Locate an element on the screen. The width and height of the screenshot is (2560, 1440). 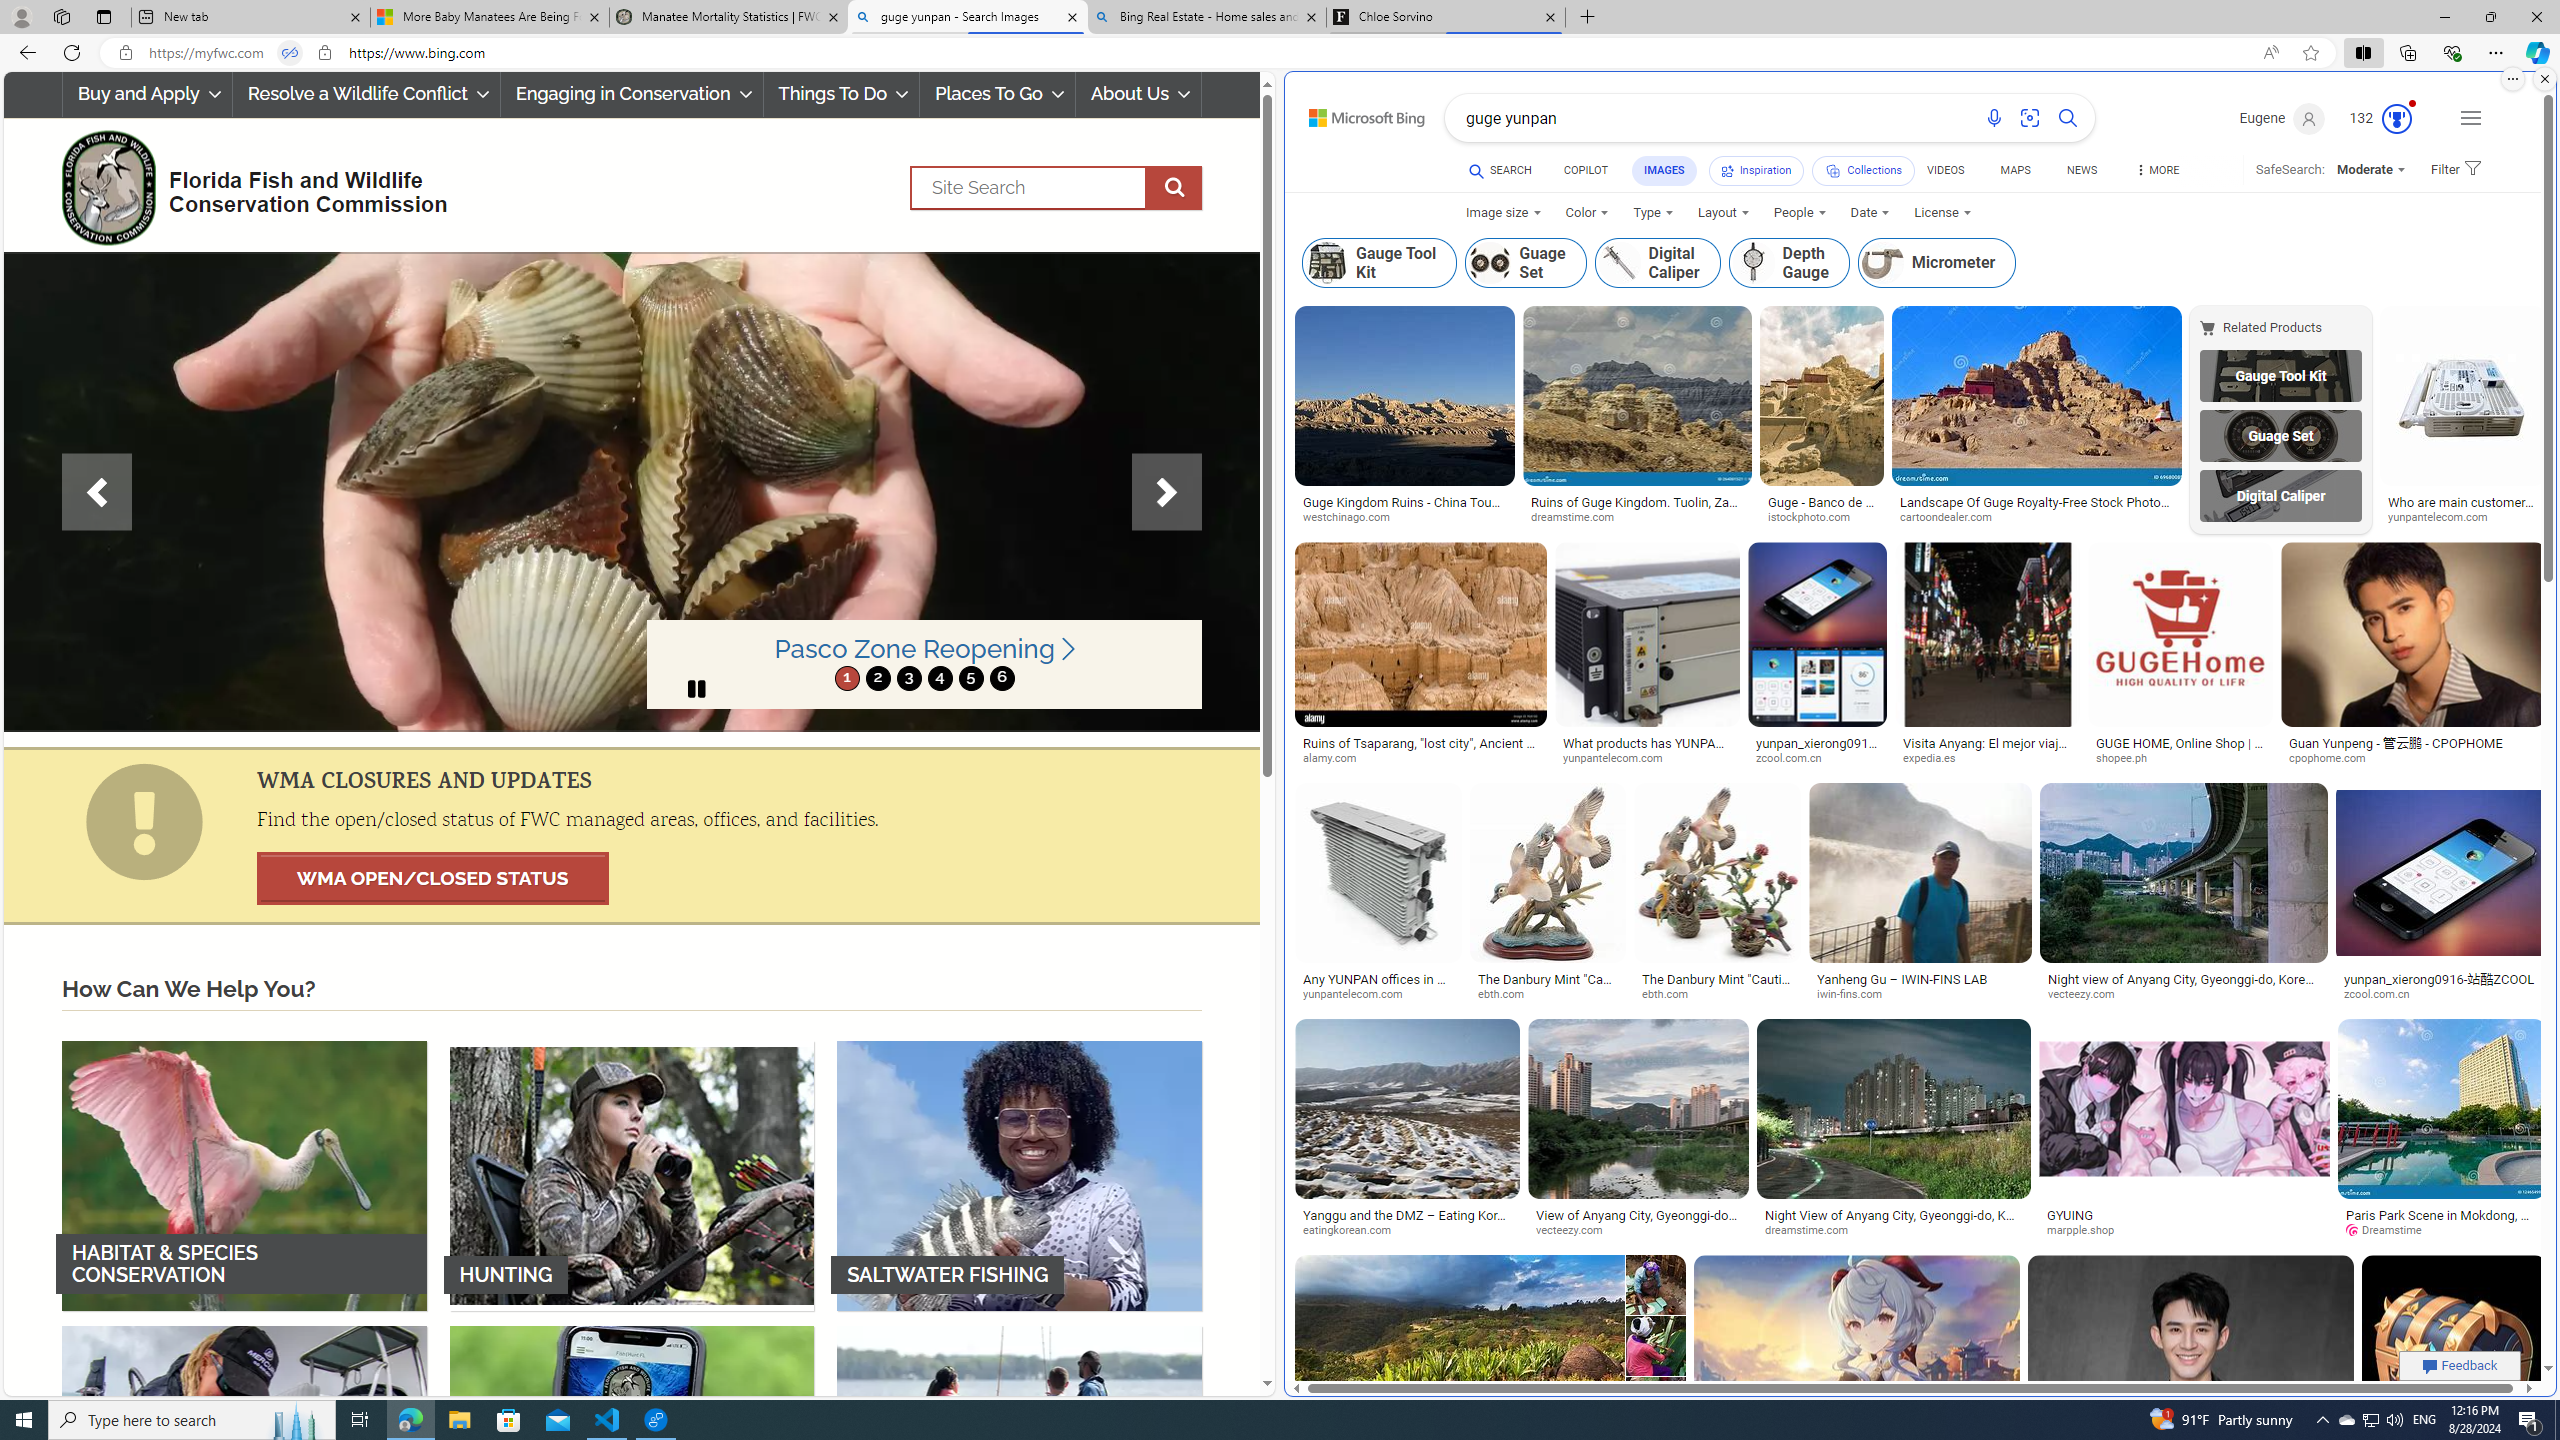
LICENSES & PERMITS is located at coordinates (631, 1460).